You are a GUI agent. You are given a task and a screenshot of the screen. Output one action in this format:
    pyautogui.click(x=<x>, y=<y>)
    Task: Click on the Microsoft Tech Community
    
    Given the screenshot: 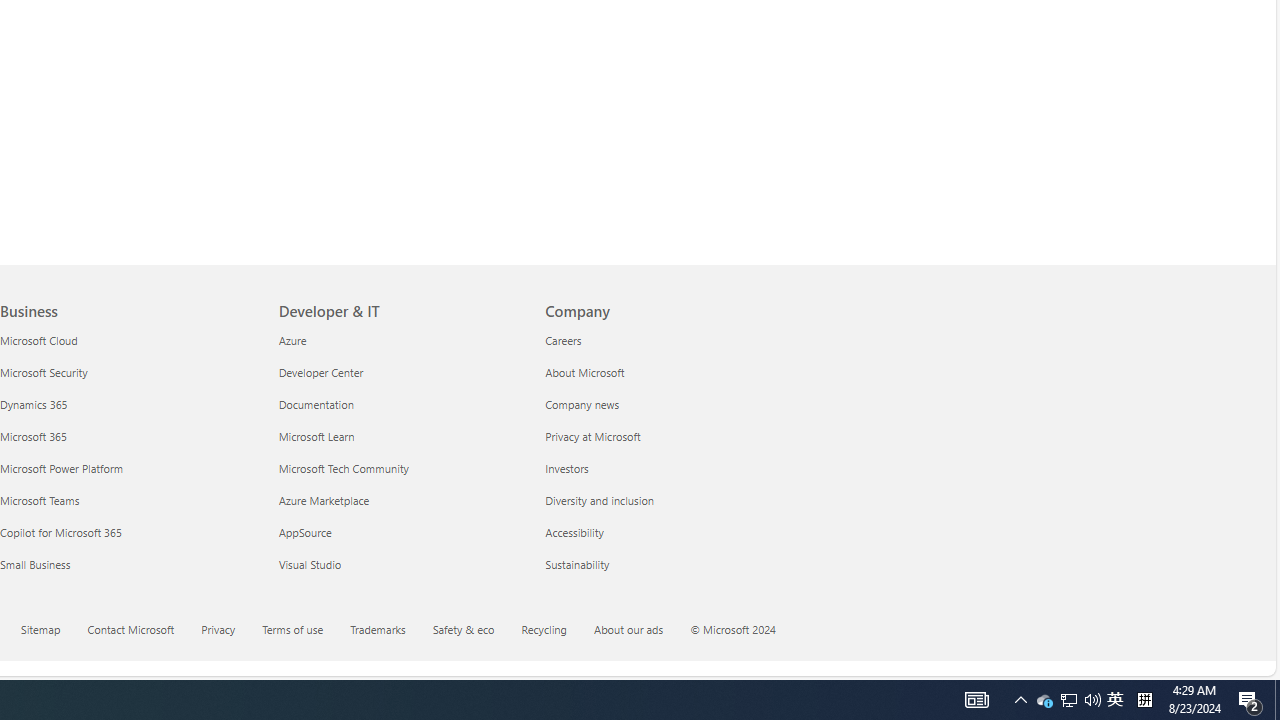 What is the action you would take?
    pyautogui.click(x=400, y=468)
    